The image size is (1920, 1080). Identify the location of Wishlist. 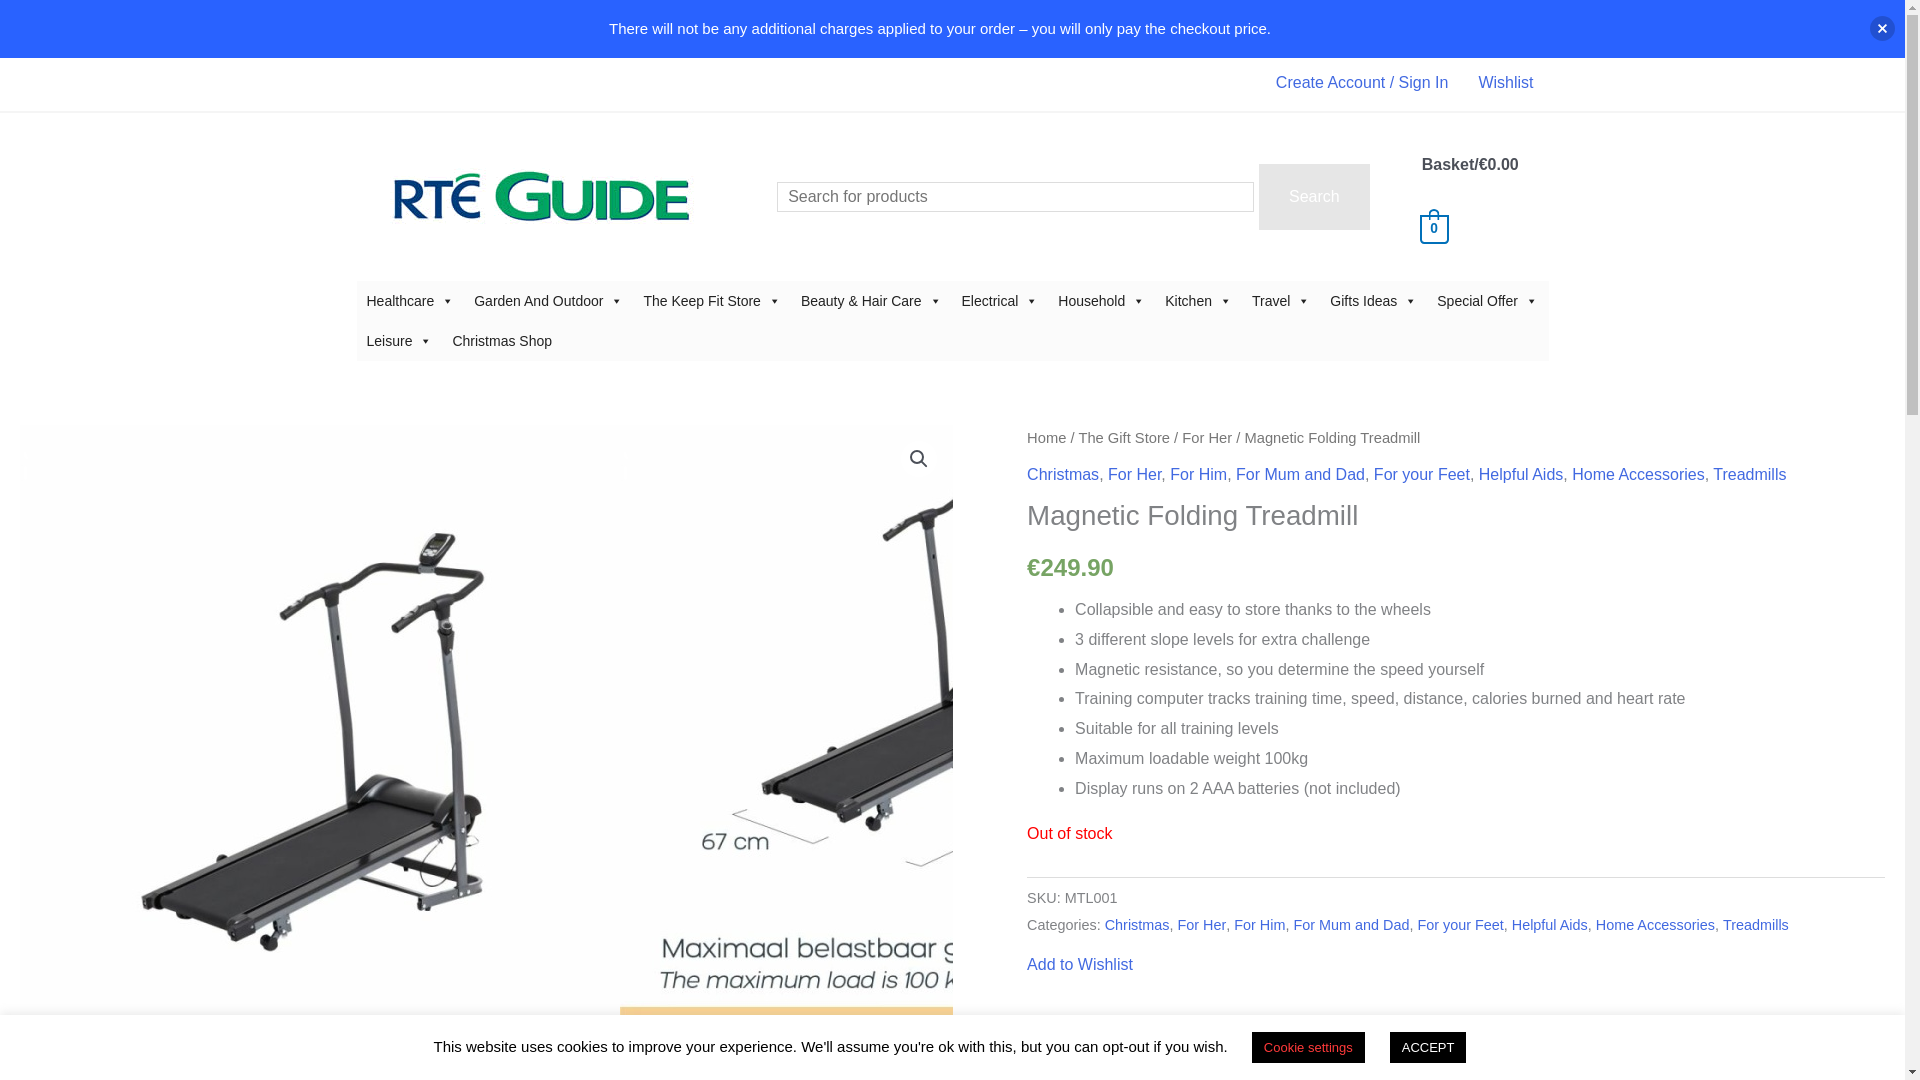
(1506, 82).